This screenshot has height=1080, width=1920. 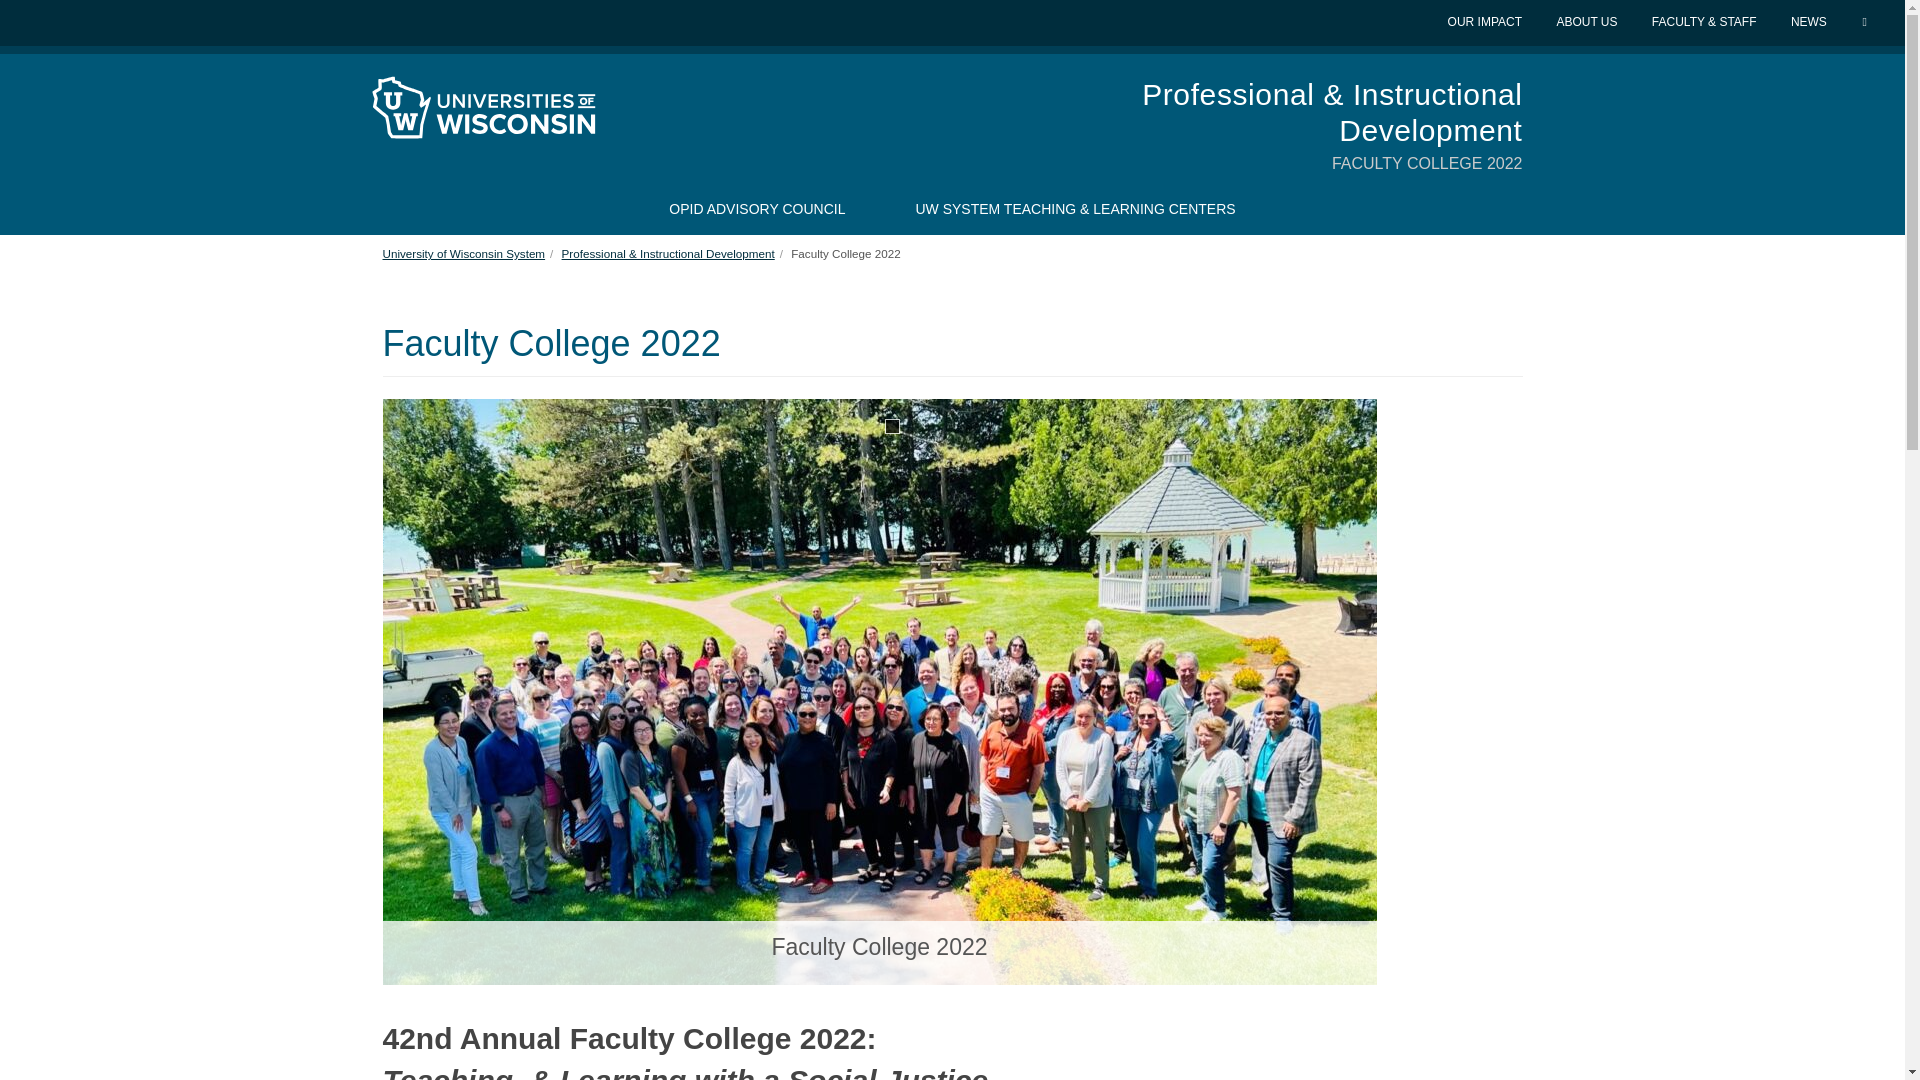 What do you see at coordinates (757, 208) in the screenshot?
I see `OPID ADVISORY COUNCIL` at bounding box center [757, 208].